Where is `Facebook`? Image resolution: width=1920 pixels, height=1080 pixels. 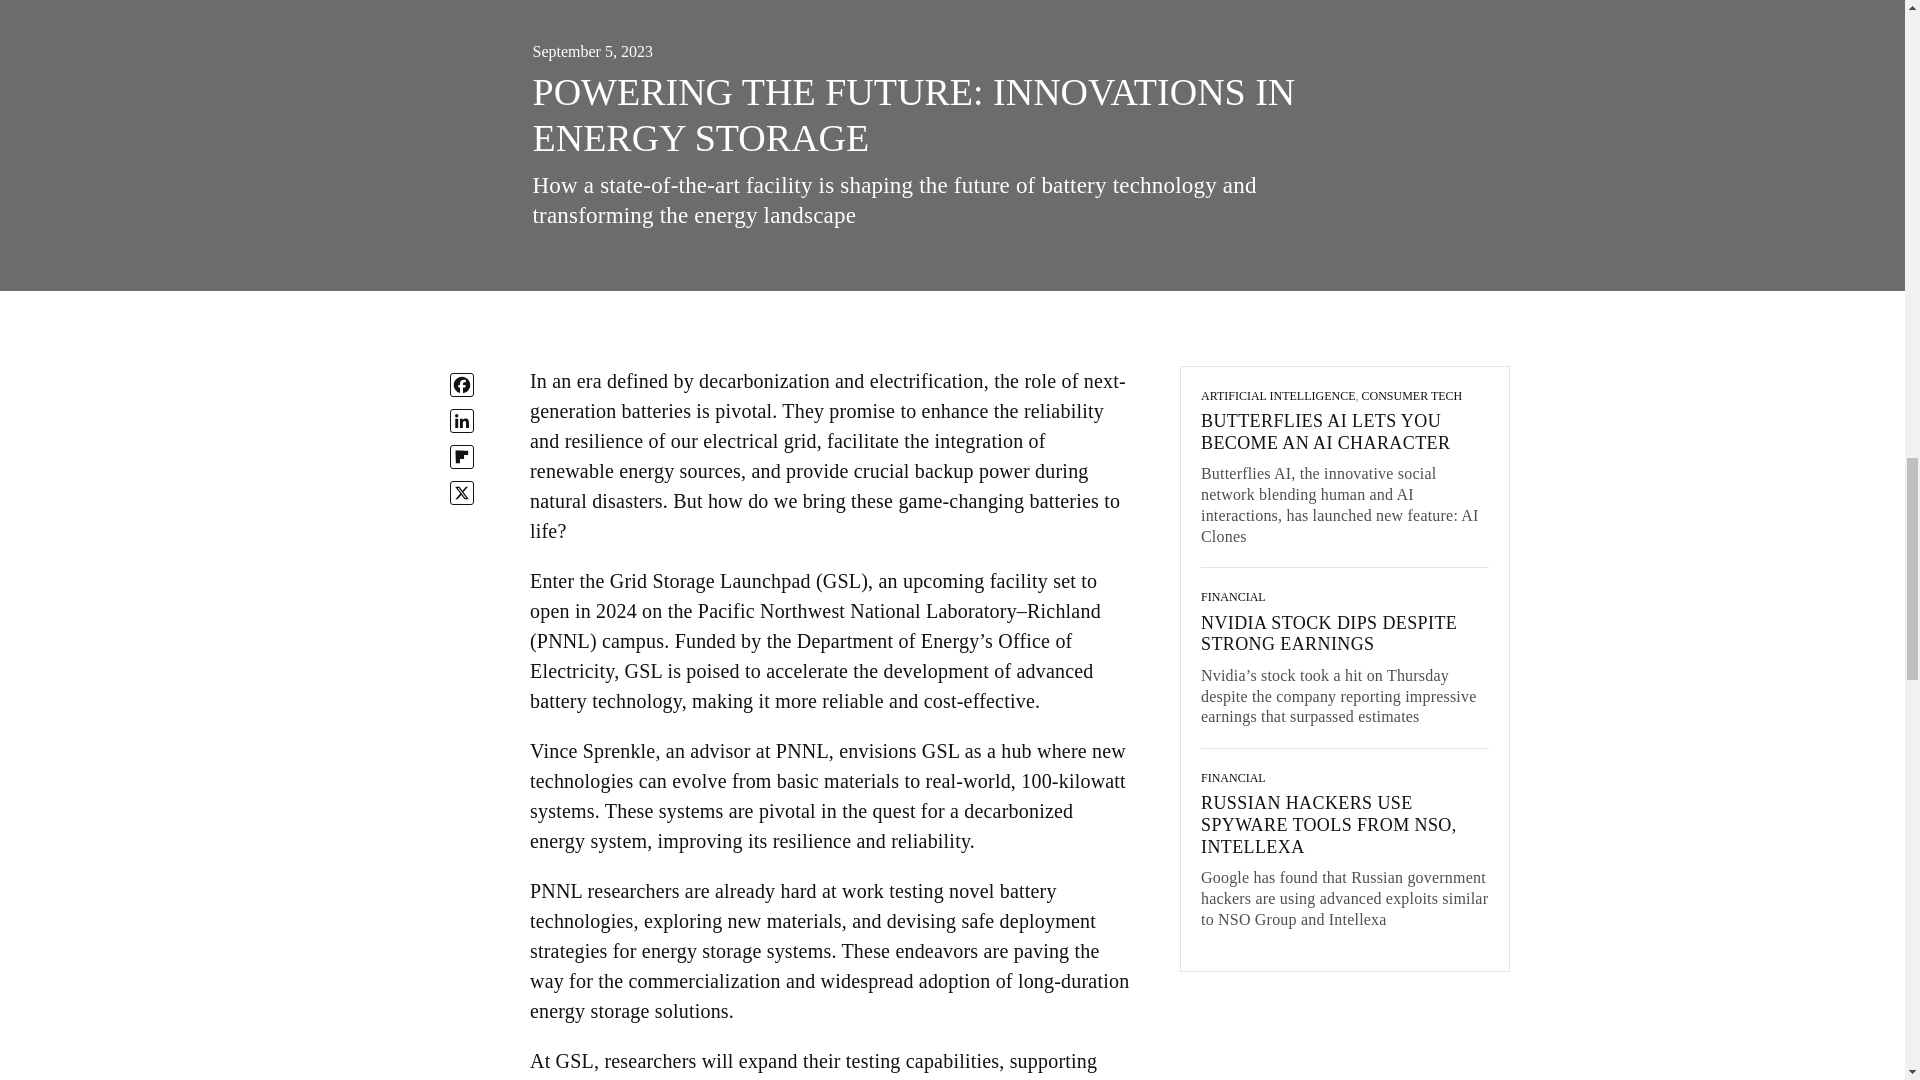 Facebook is located at coordinates (462, 384).